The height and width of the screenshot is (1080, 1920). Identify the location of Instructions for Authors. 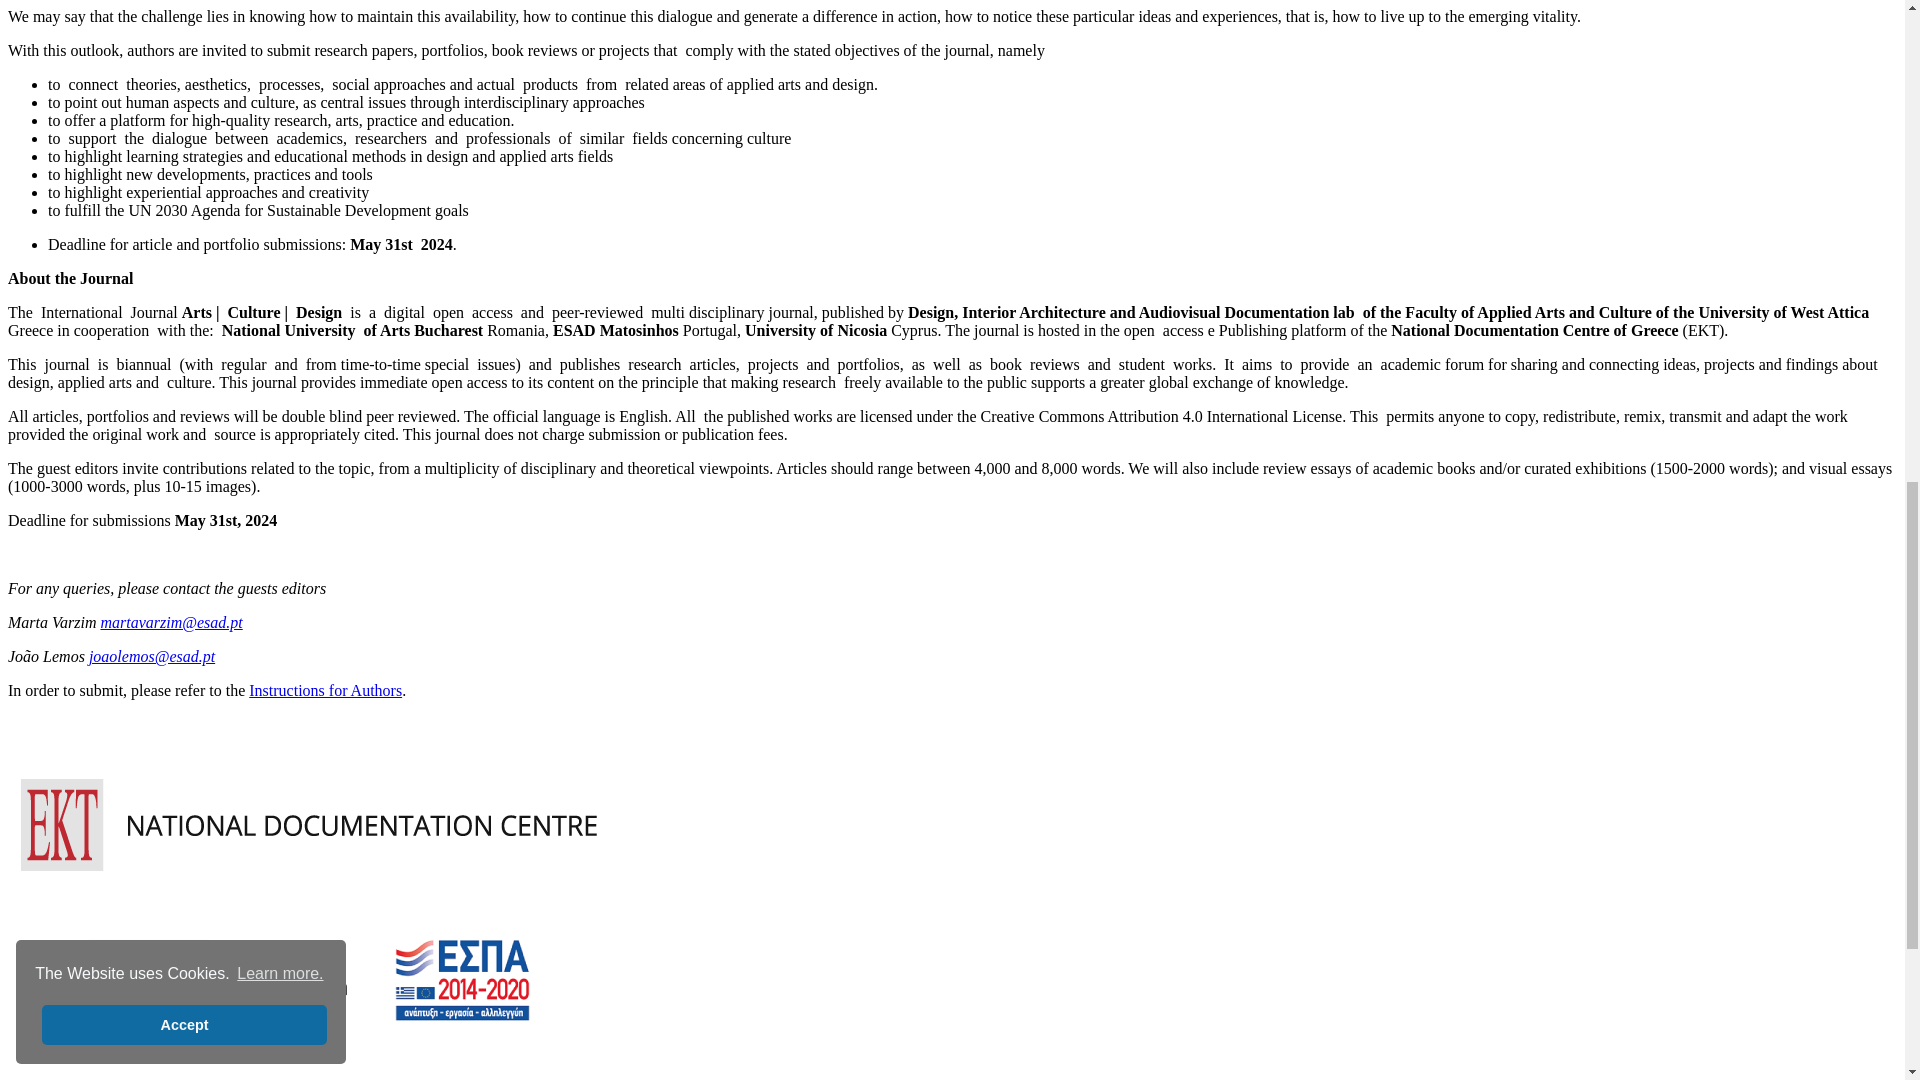
(325, 690).